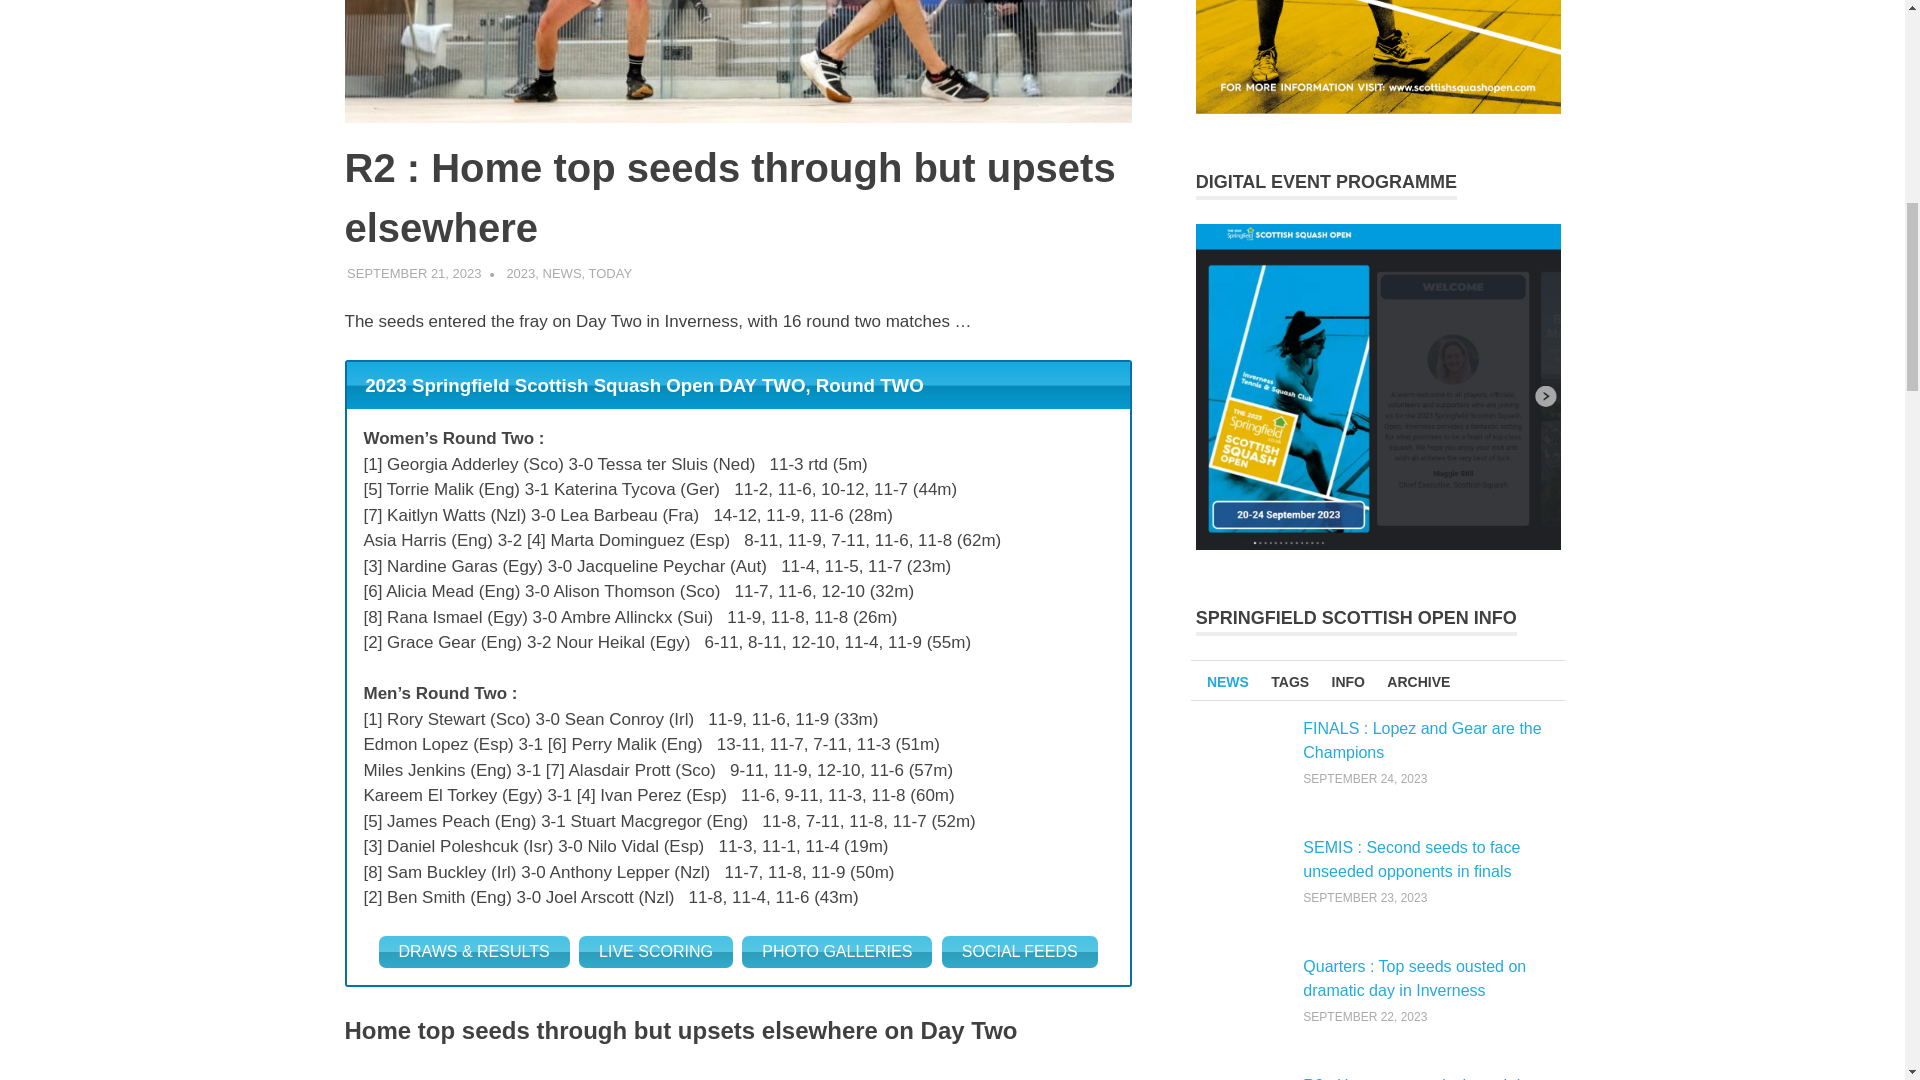  Describe the element at coordinates (1412, 860) in the screenshot. I see `SEMIS : Second seeds to face unseeded opponents in finals` at that location.